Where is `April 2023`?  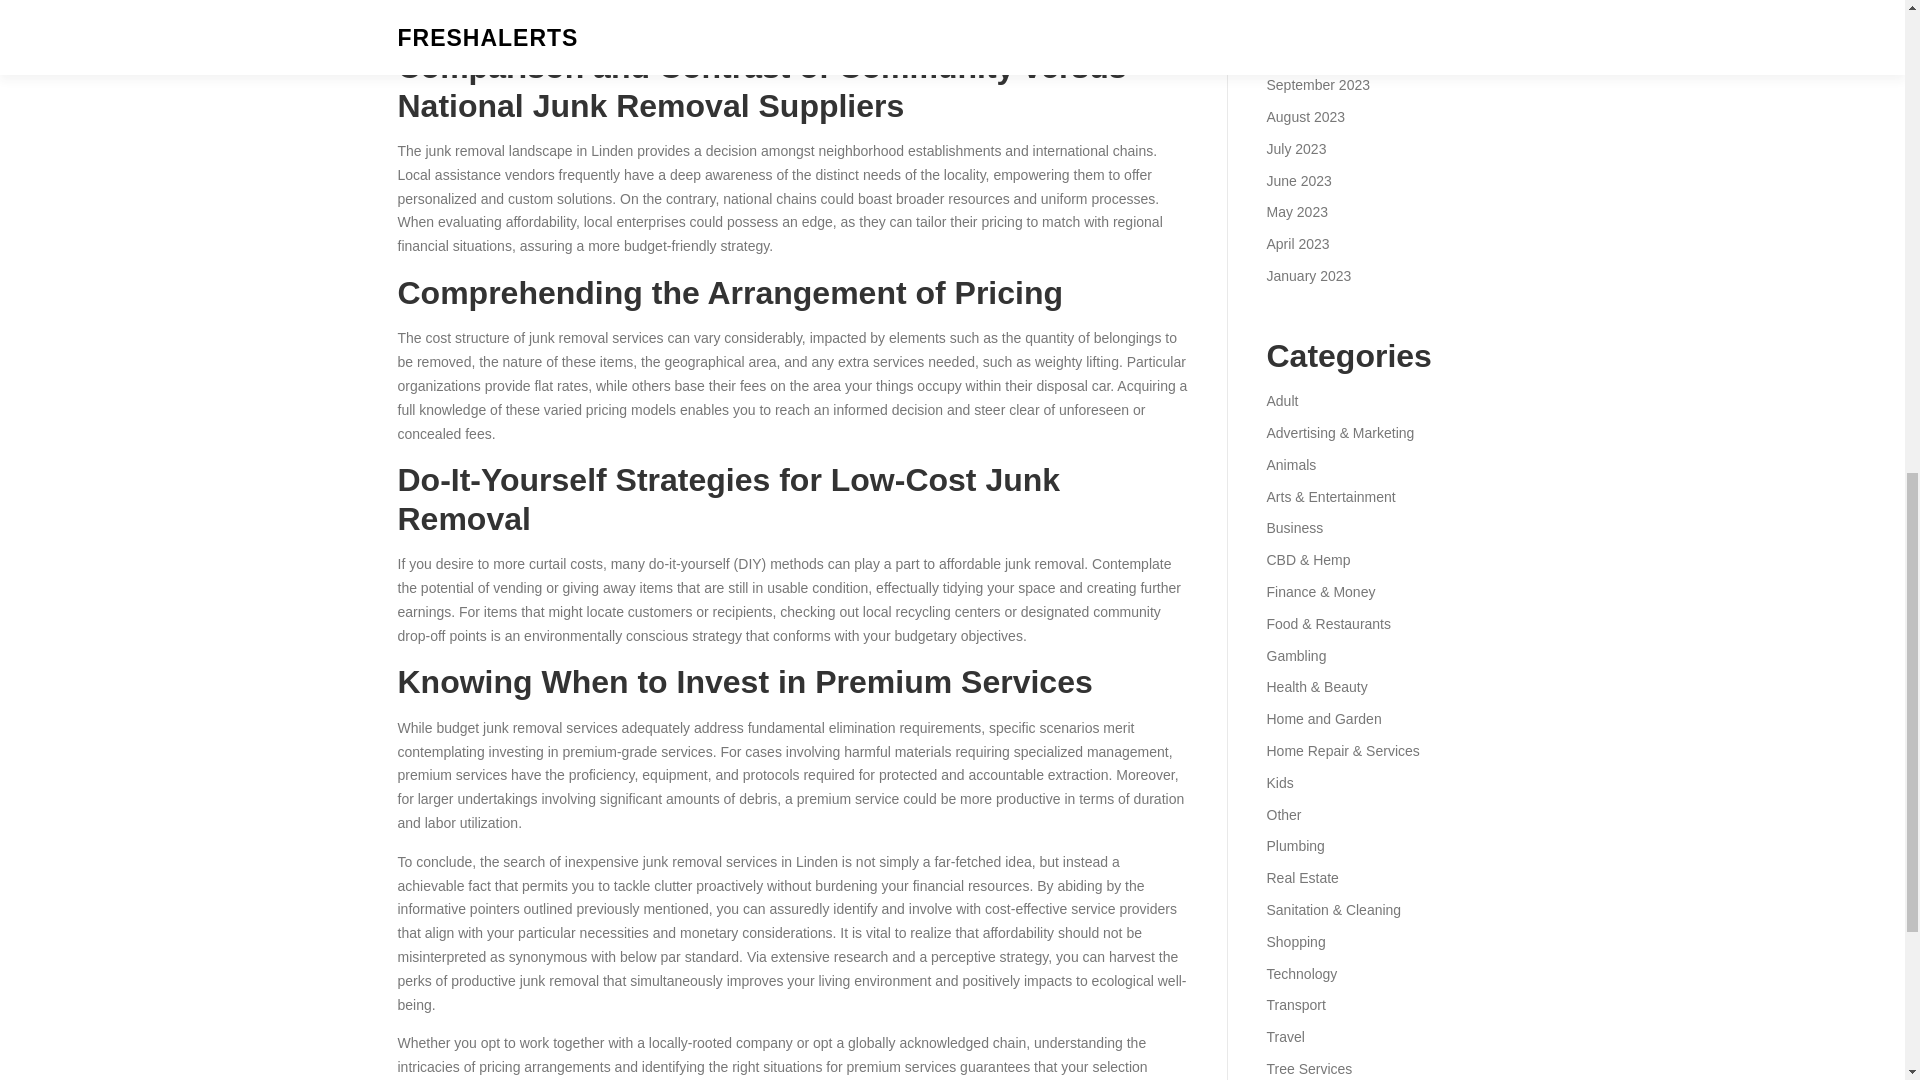 April 2023 is located at coordinates (1296, 244).